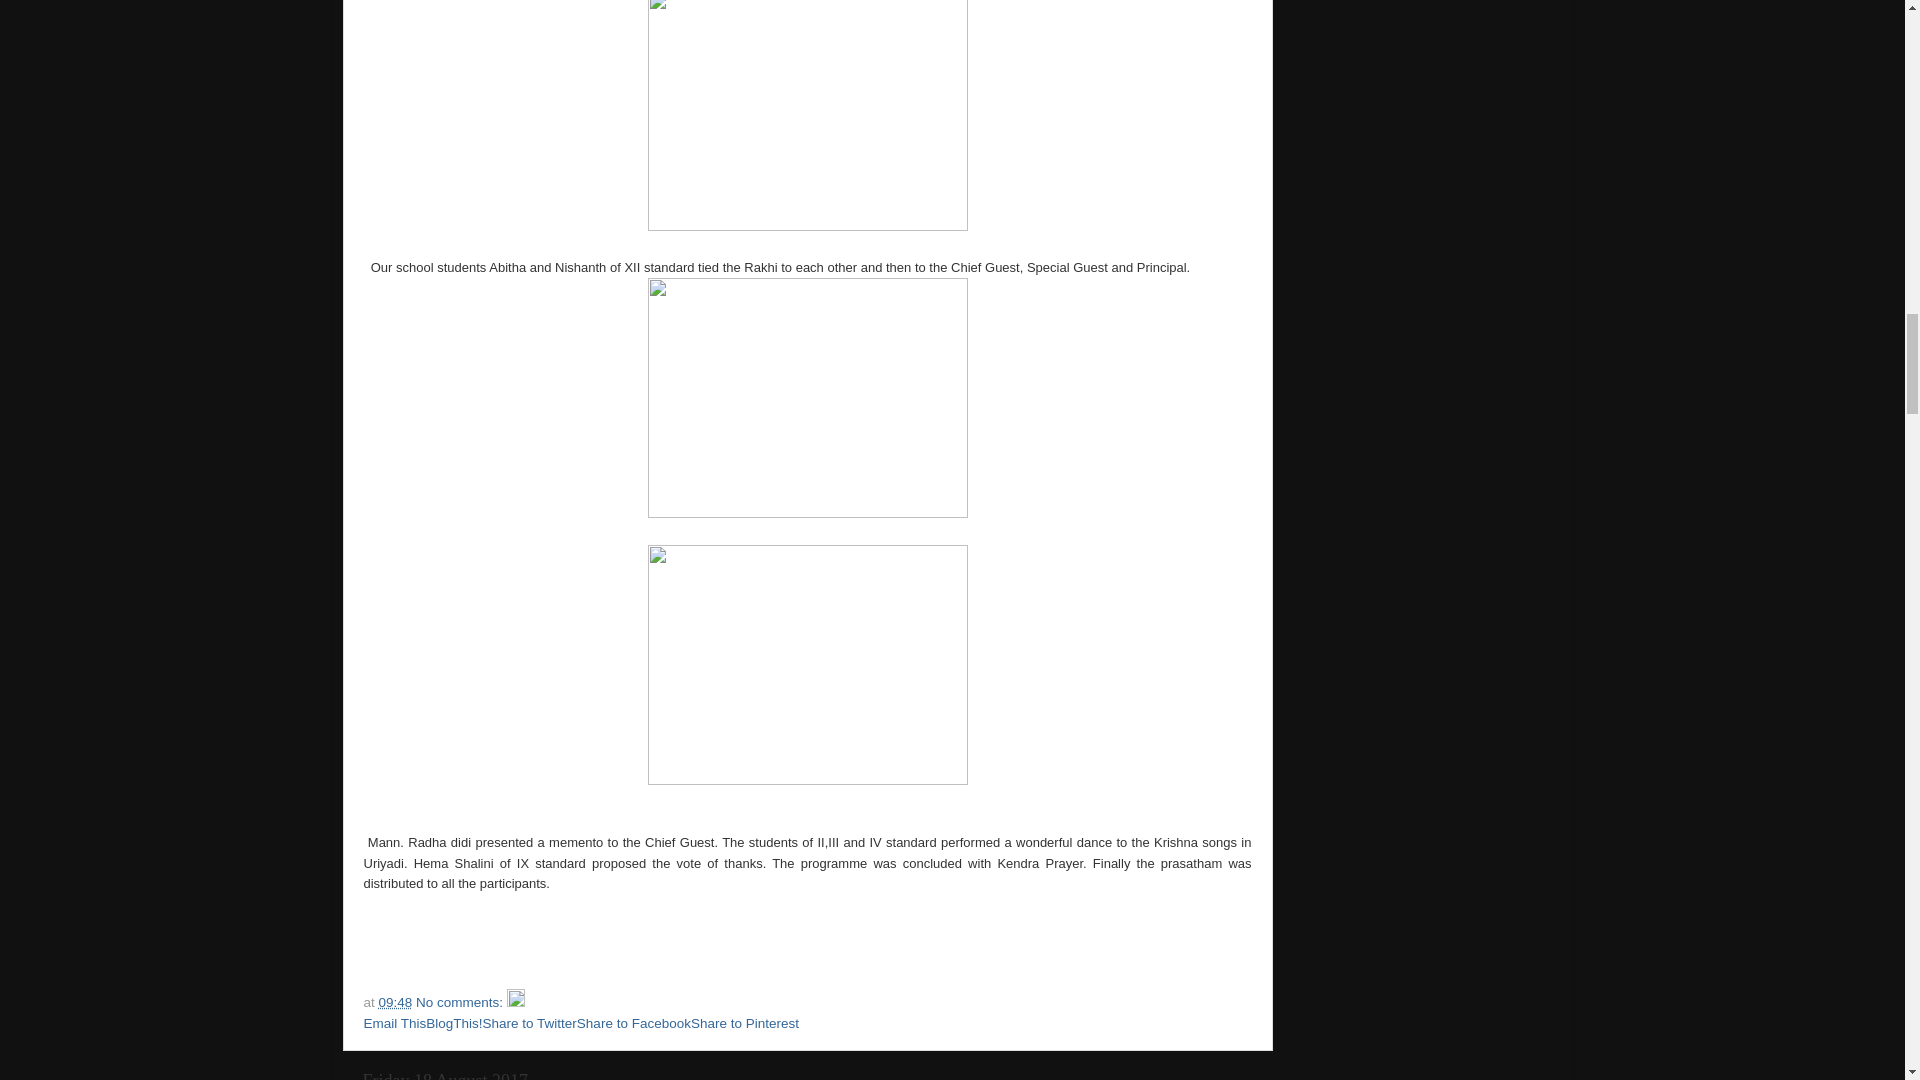 The height and width of the screenshot is (1080, 1920). What do you see at coordinates (634, 1024) in the screenshot?
I see `Share to Facebook` at bounding box center [634, 1024].